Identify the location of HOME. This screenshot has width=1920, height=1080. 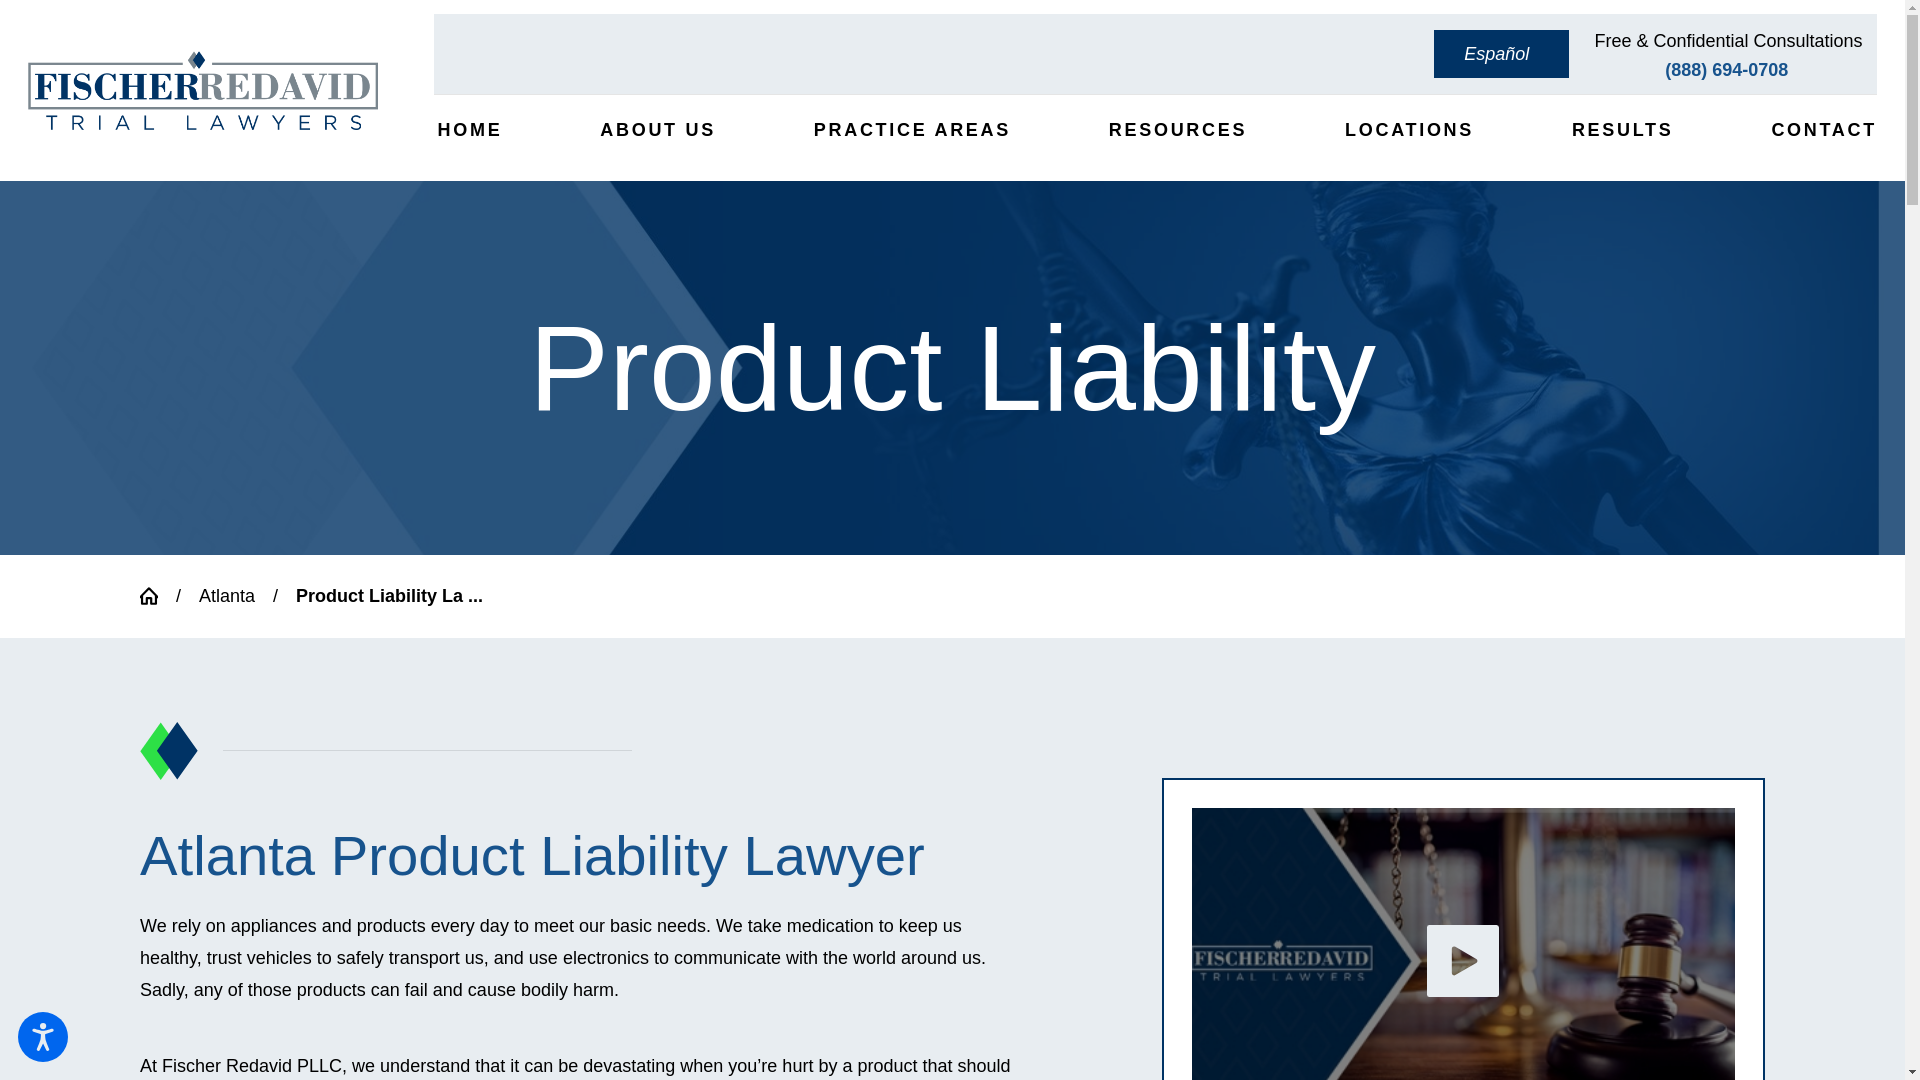
(467, 130).